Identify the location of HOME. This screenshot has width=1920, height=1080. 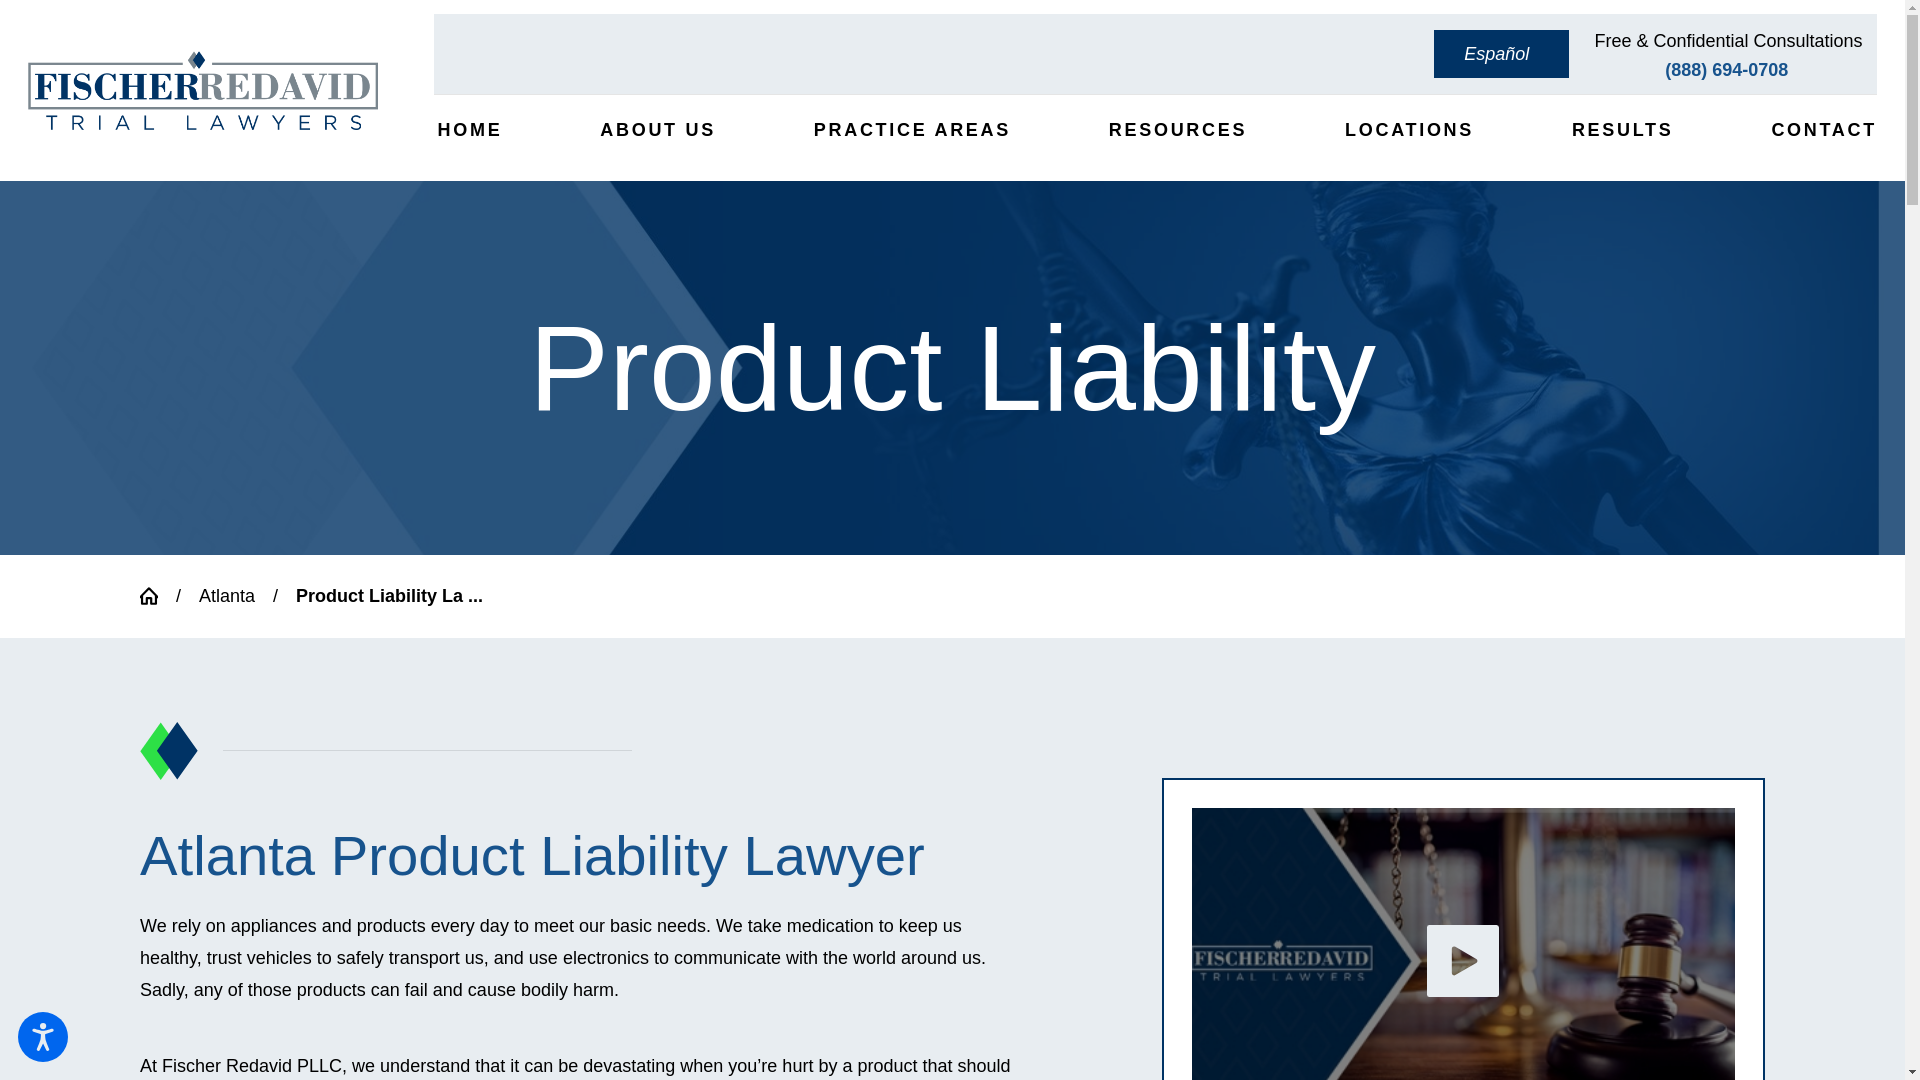
(467, 130).